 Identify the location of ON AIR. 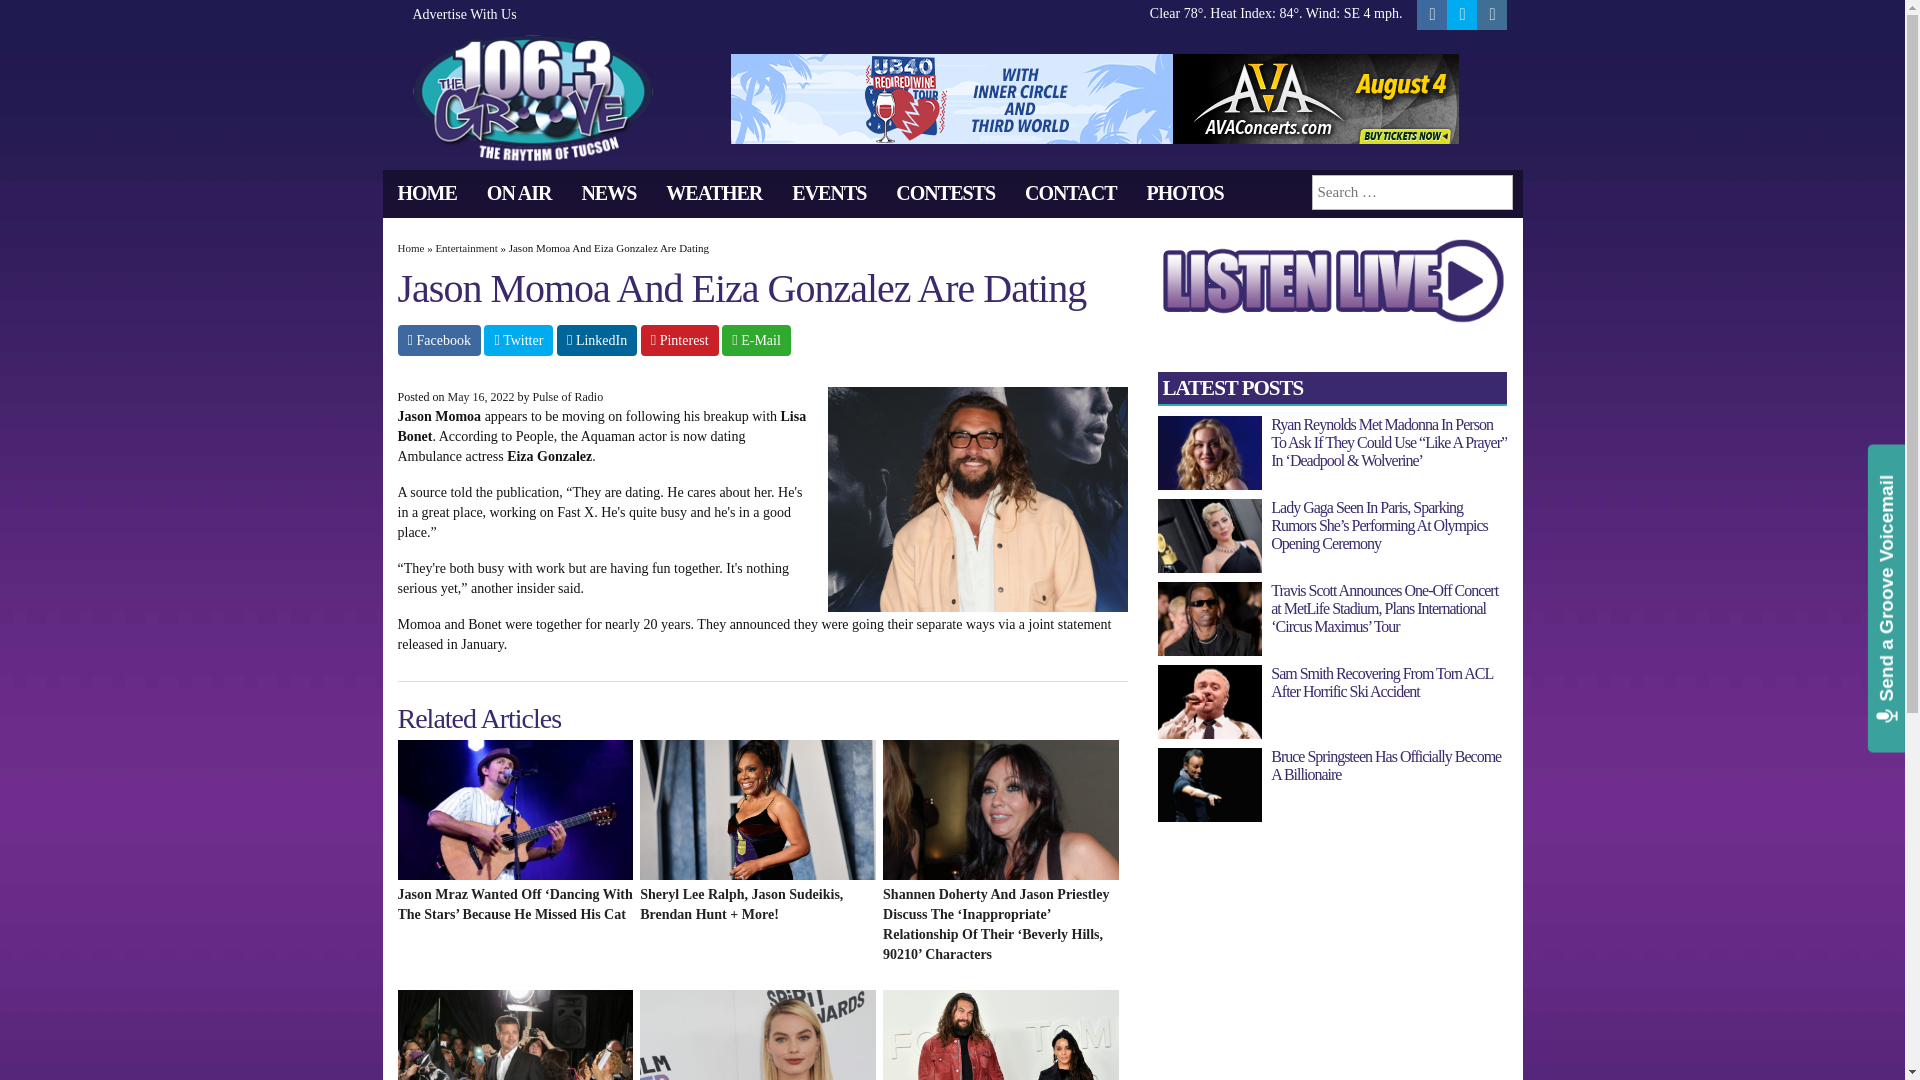
(519, 193).